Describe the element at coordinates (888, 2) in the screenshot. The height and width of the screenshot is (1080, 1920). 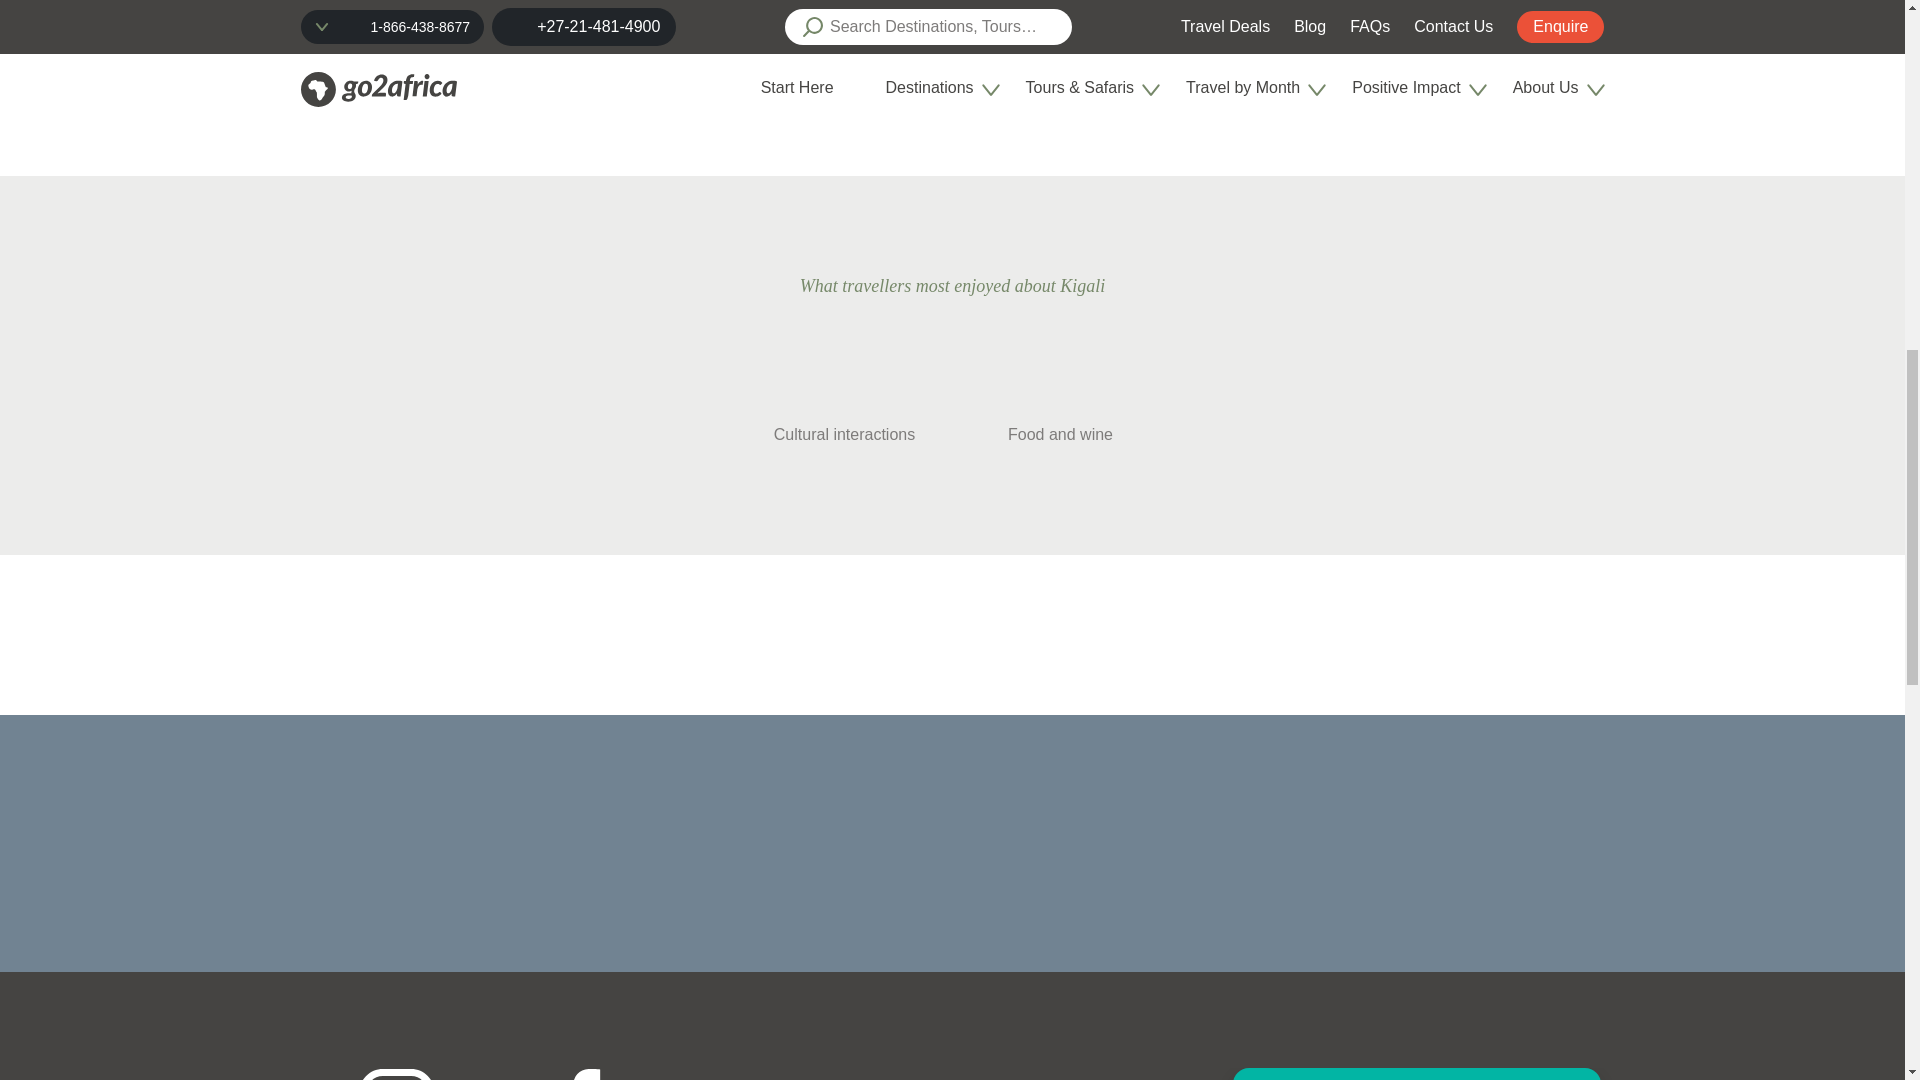
I see `Volcanoes National Park safari` at that location.